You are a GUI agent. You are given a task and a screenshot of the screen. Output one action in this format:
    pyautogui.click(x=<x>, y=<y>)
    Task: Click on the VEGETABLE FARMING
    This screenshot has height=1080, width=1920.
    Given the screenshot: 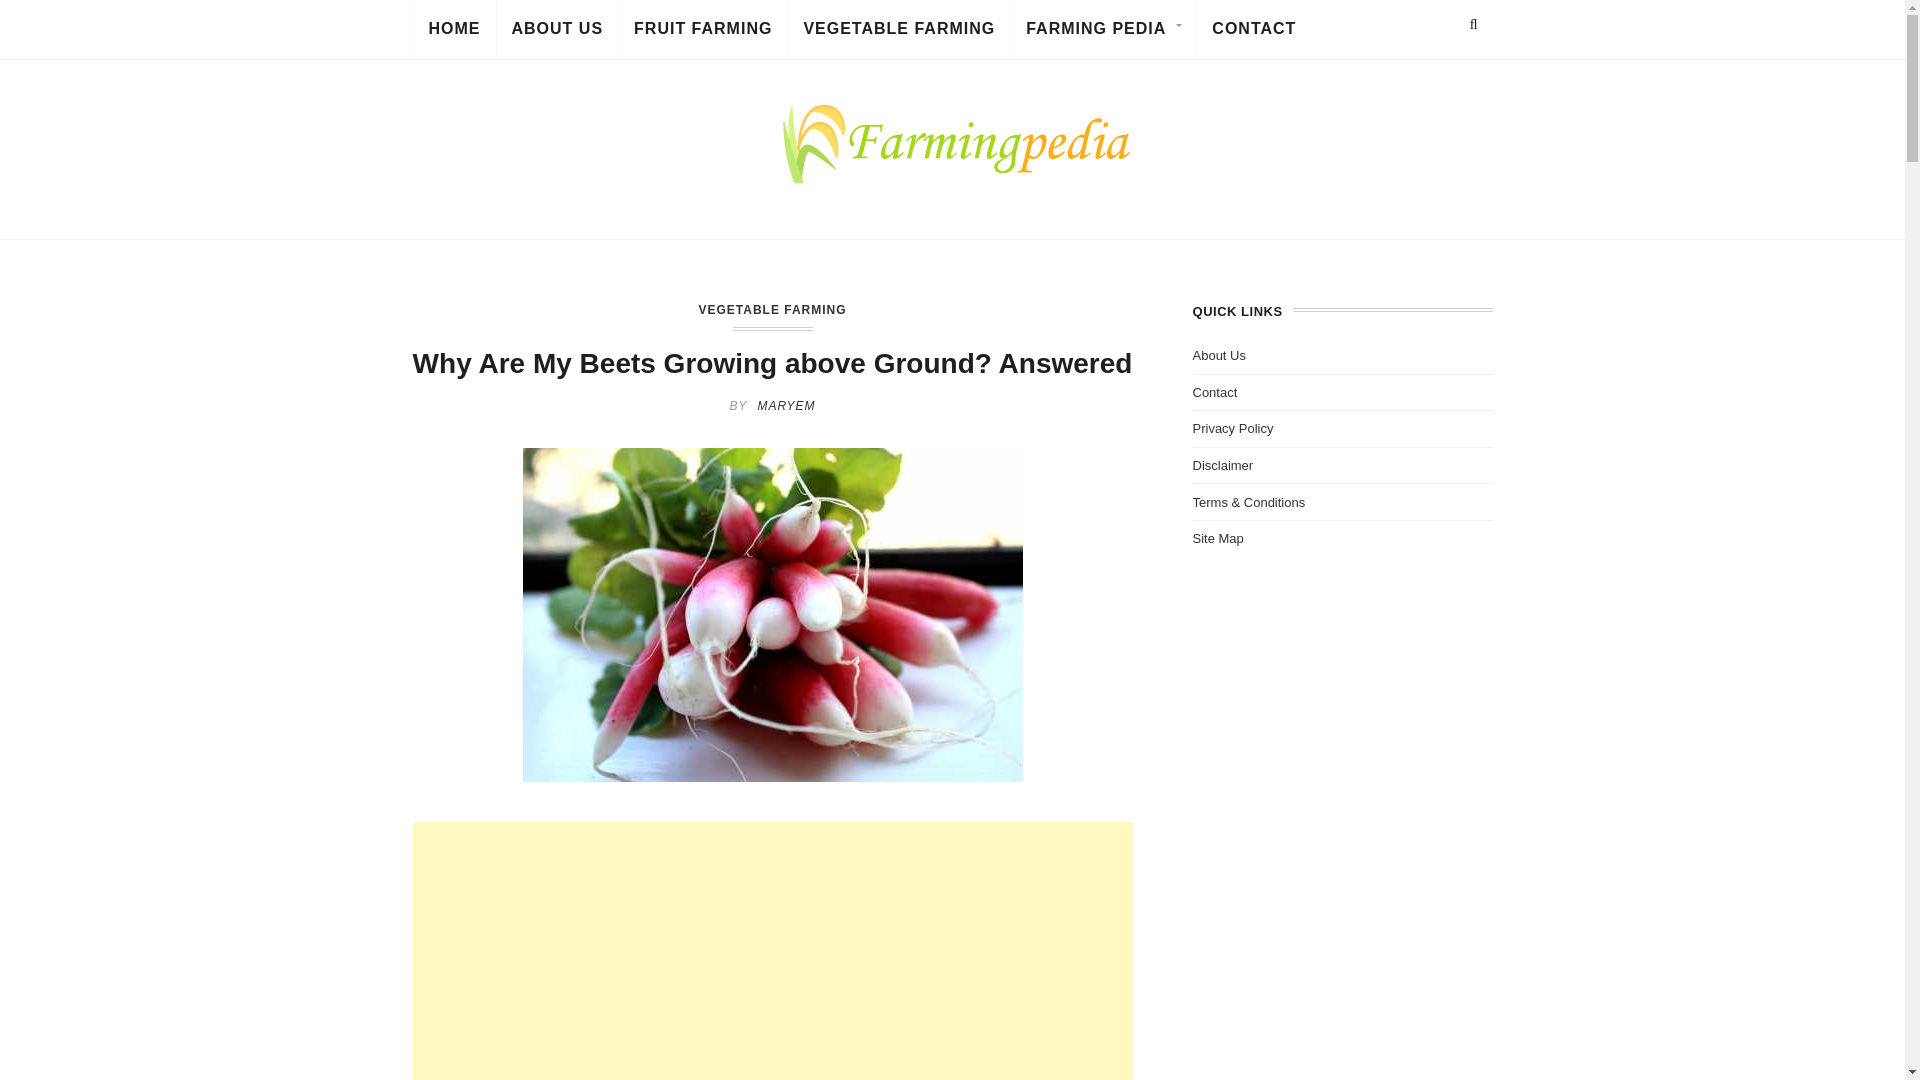 What is the action you would take?
    pyautogui.click(x=898, y=31)
    